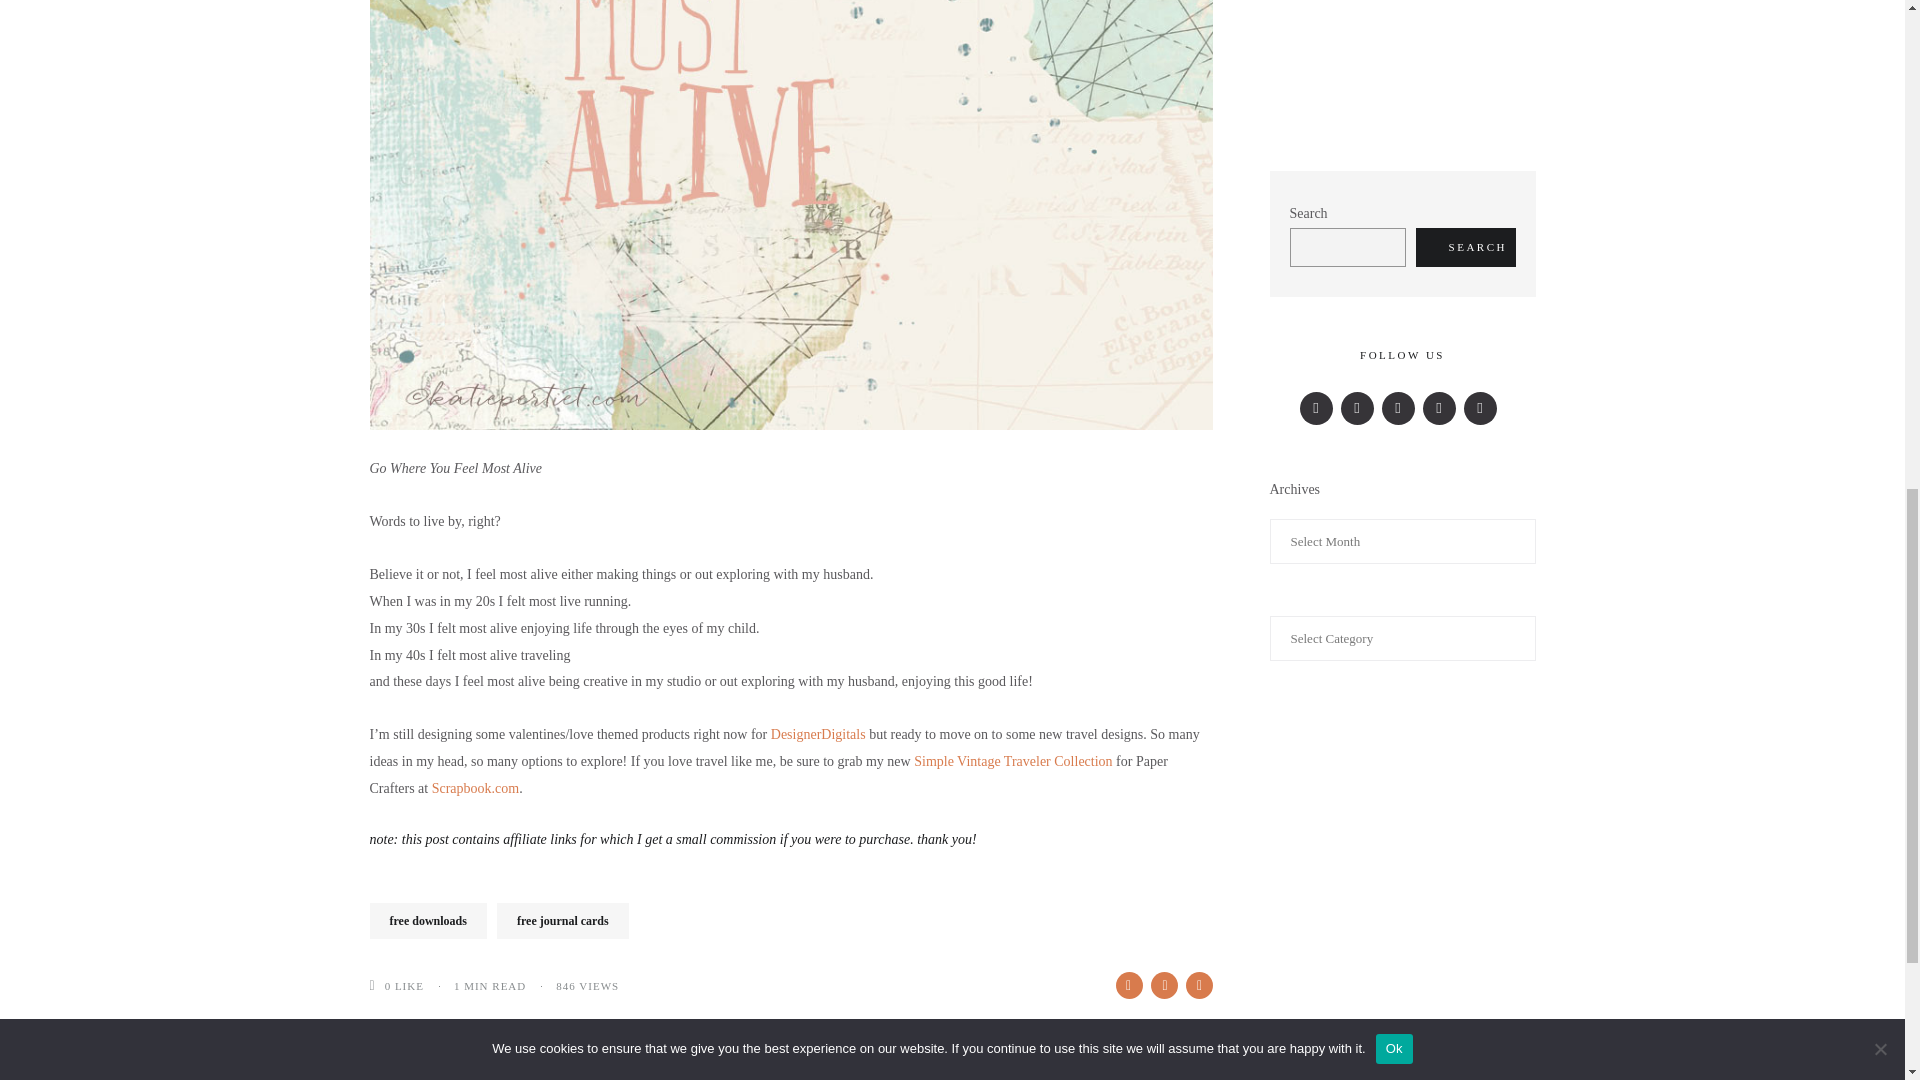 The image size is (1920, 1080). Describe the element at coordinates (1012, 760) in the screenshot. I see `Simple Vintage Traveler Collection` at that location.